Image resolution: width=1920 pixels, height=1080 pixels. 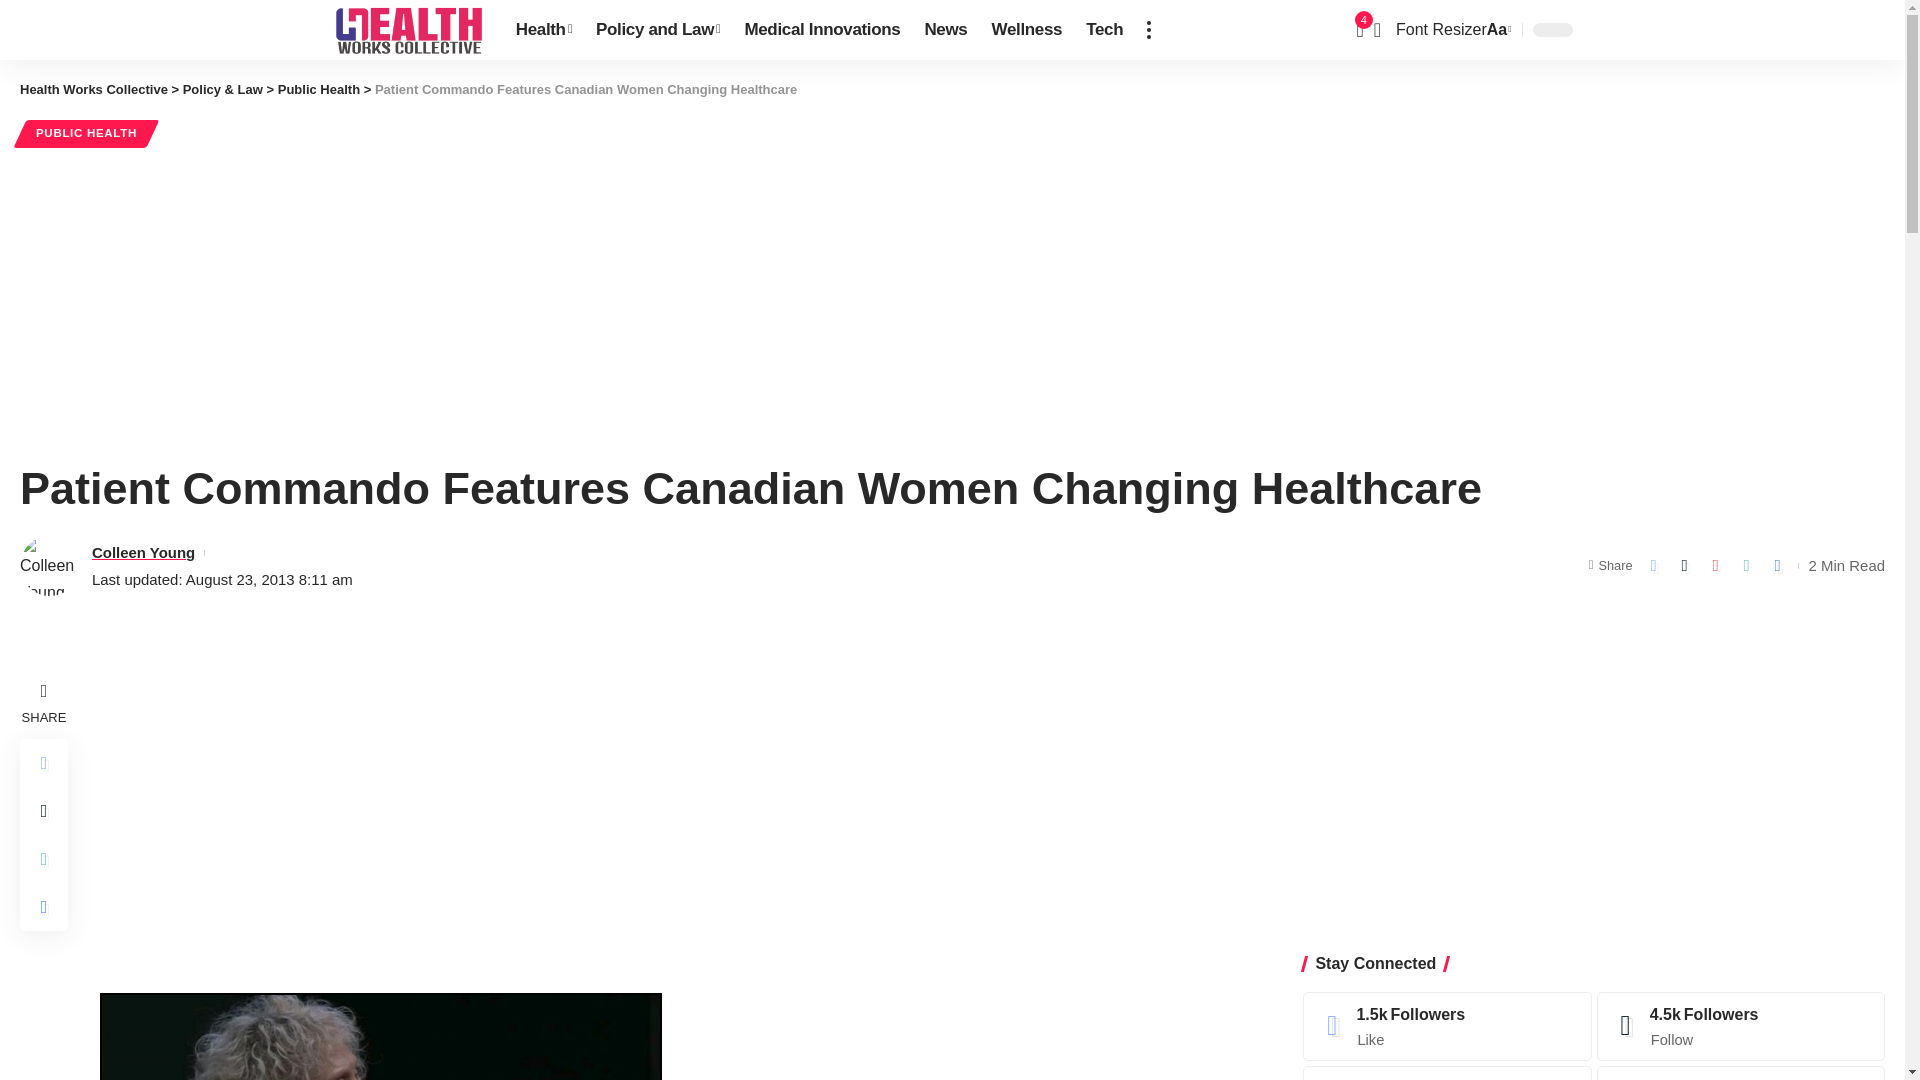 What do you see at coordinates (319, 90) in the screenshot?
I see `Go to the Public Health Category archives.` at bounding box center [319, 90].